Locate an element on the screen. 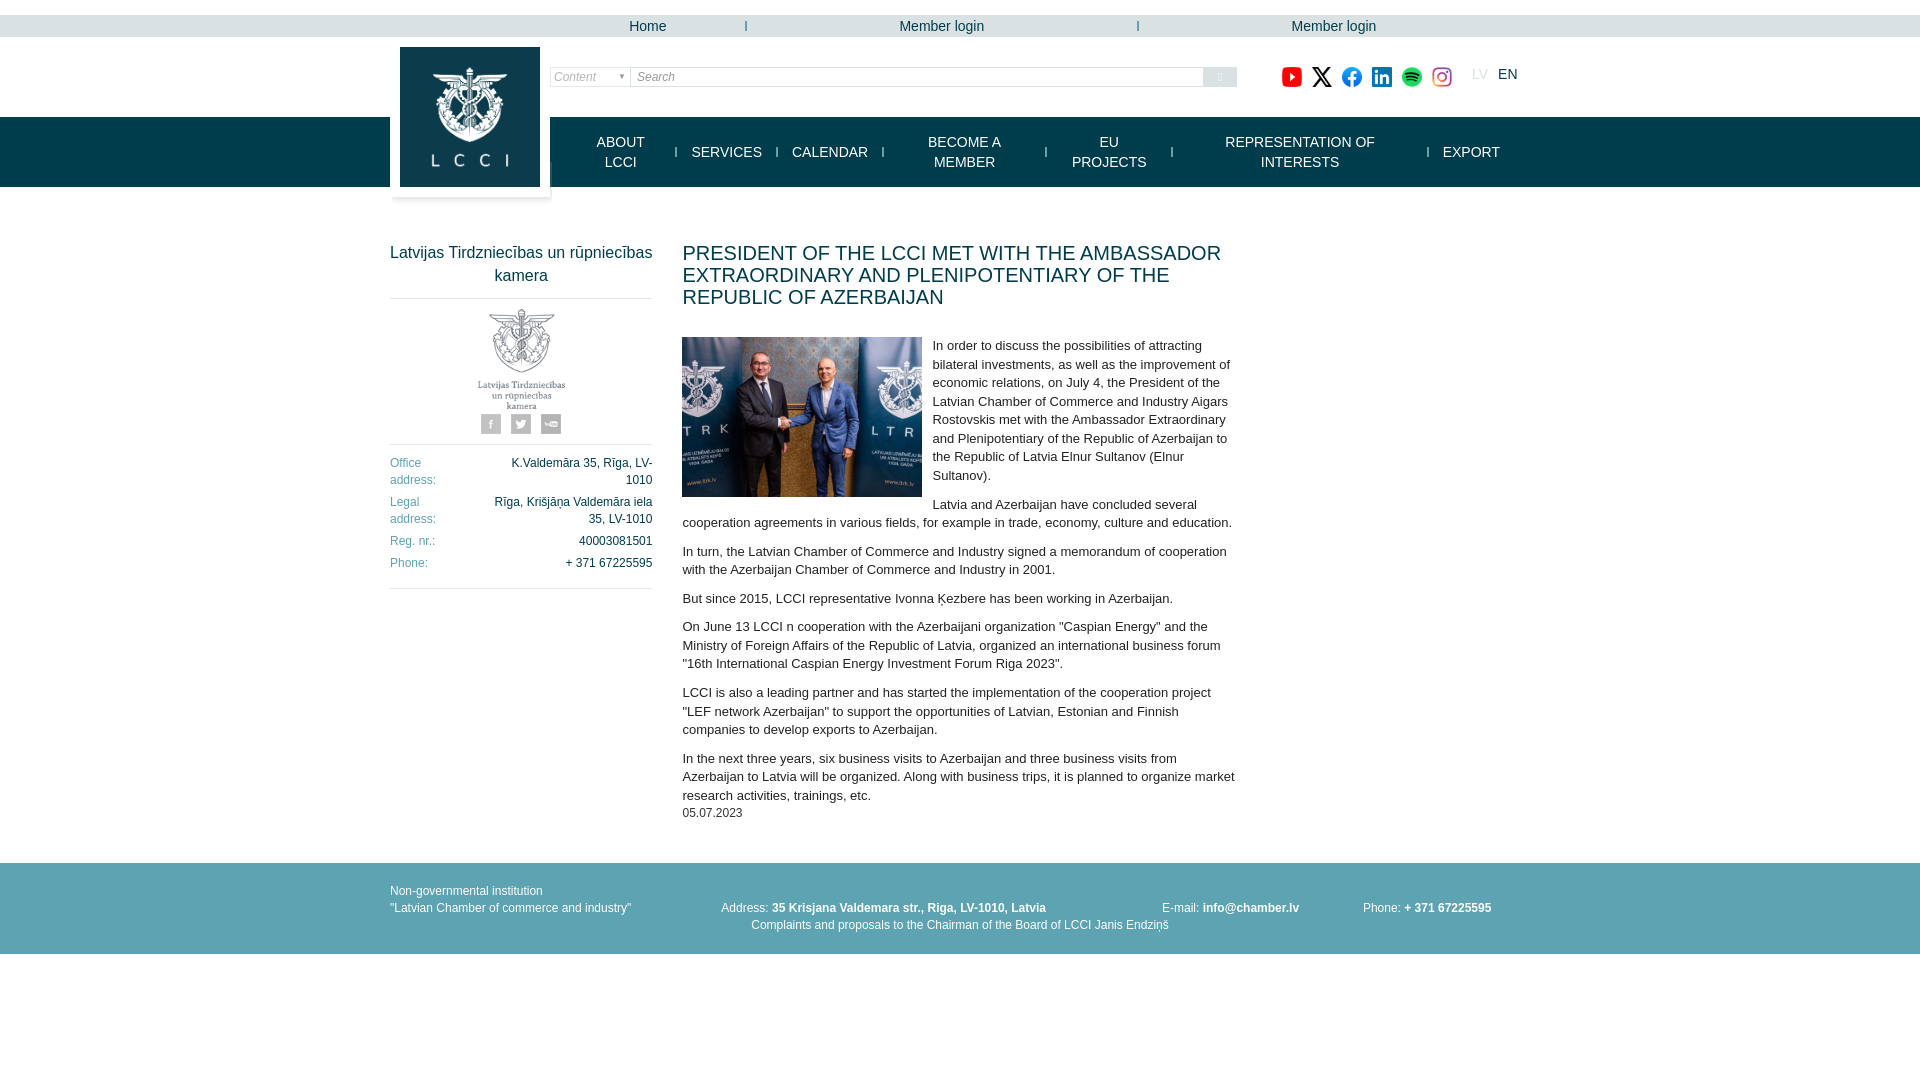  CALENDAR is located at coordinates (830, 152).